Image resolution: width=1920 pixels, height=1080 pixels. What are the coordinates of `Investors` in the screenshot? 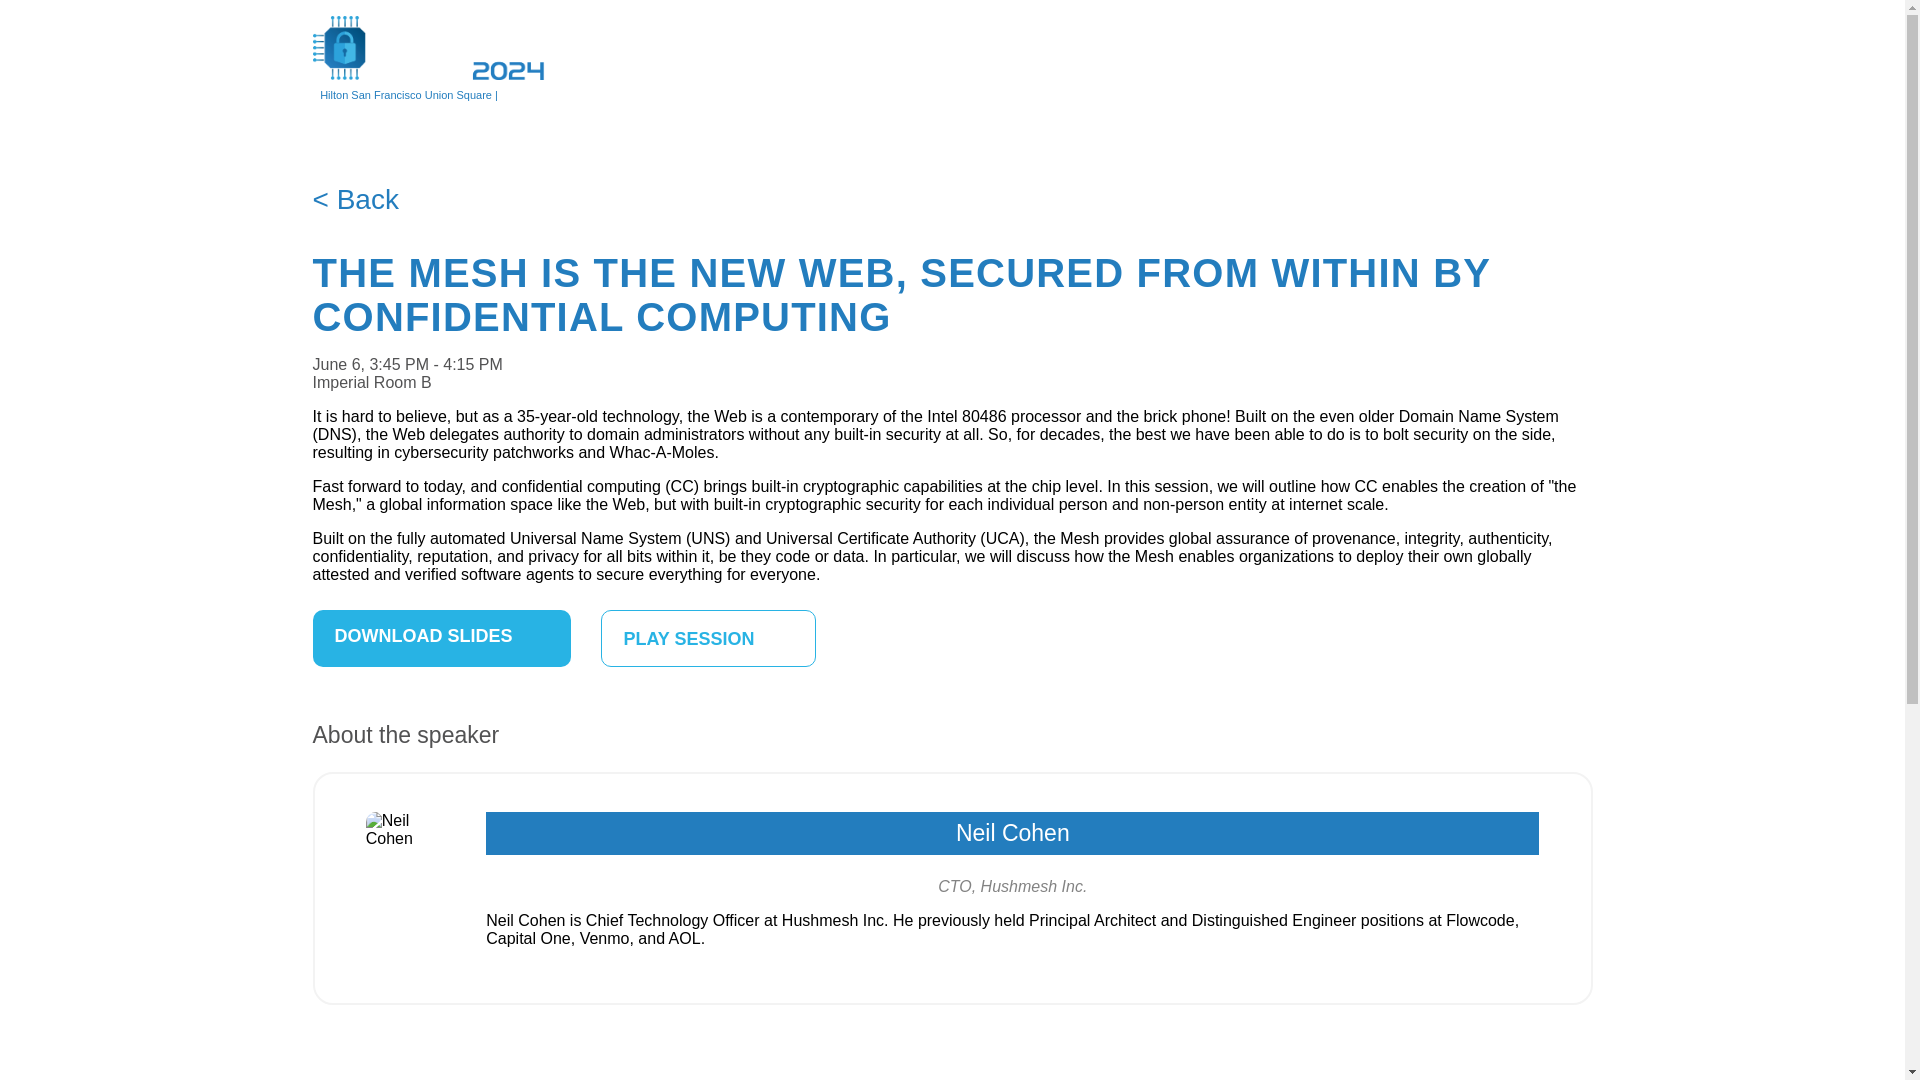 It's located at (1241, 57).